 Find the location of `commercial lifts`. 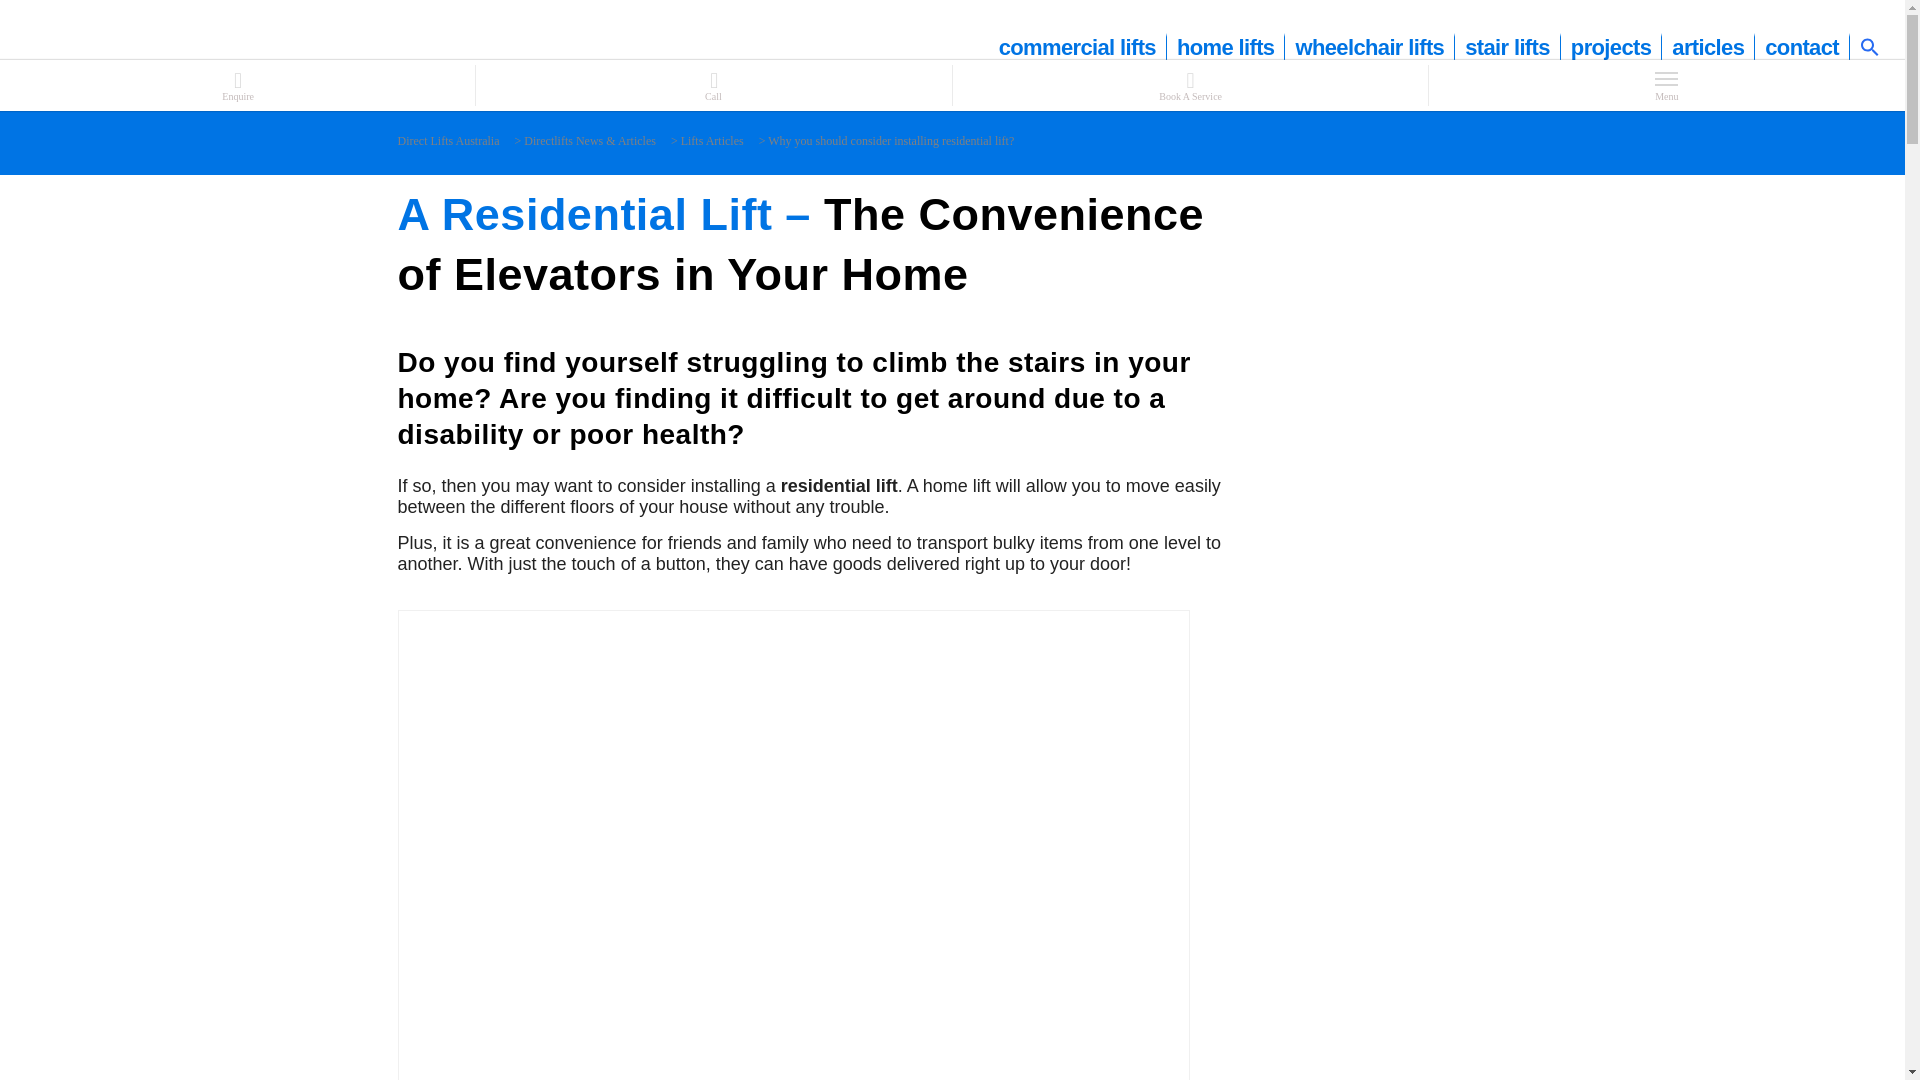

commercial lifts is located at coordinates (1078, 48).